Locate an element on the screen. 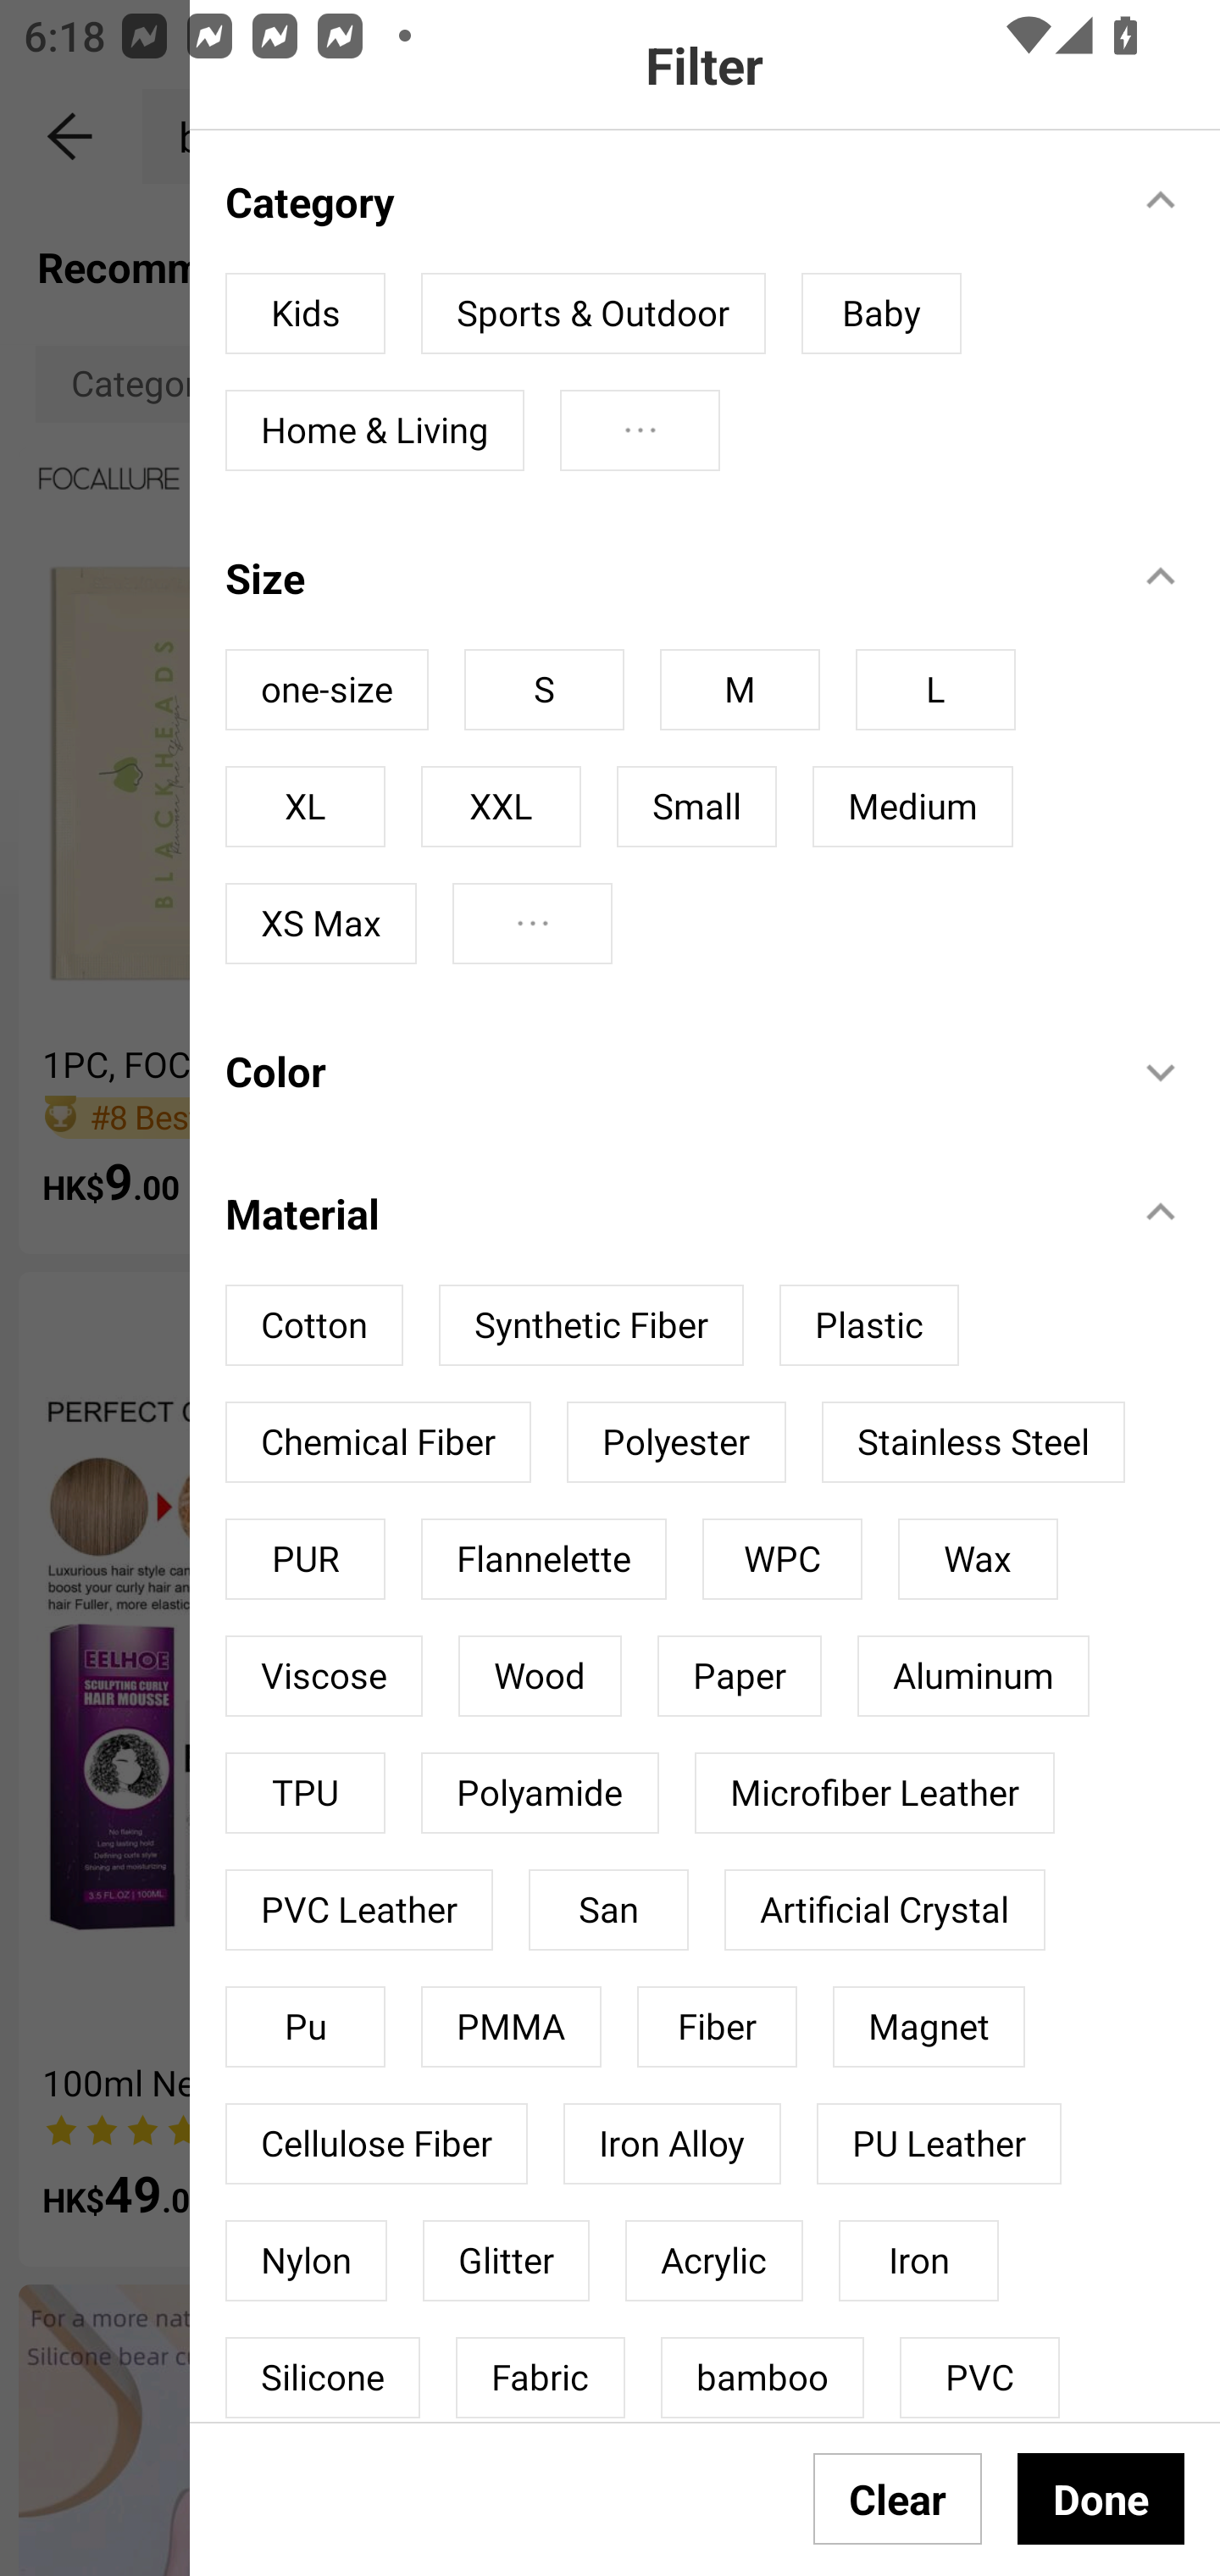 The image size is (1220, 2576). Microfiber Leather is located at coordinates (874, 1793).